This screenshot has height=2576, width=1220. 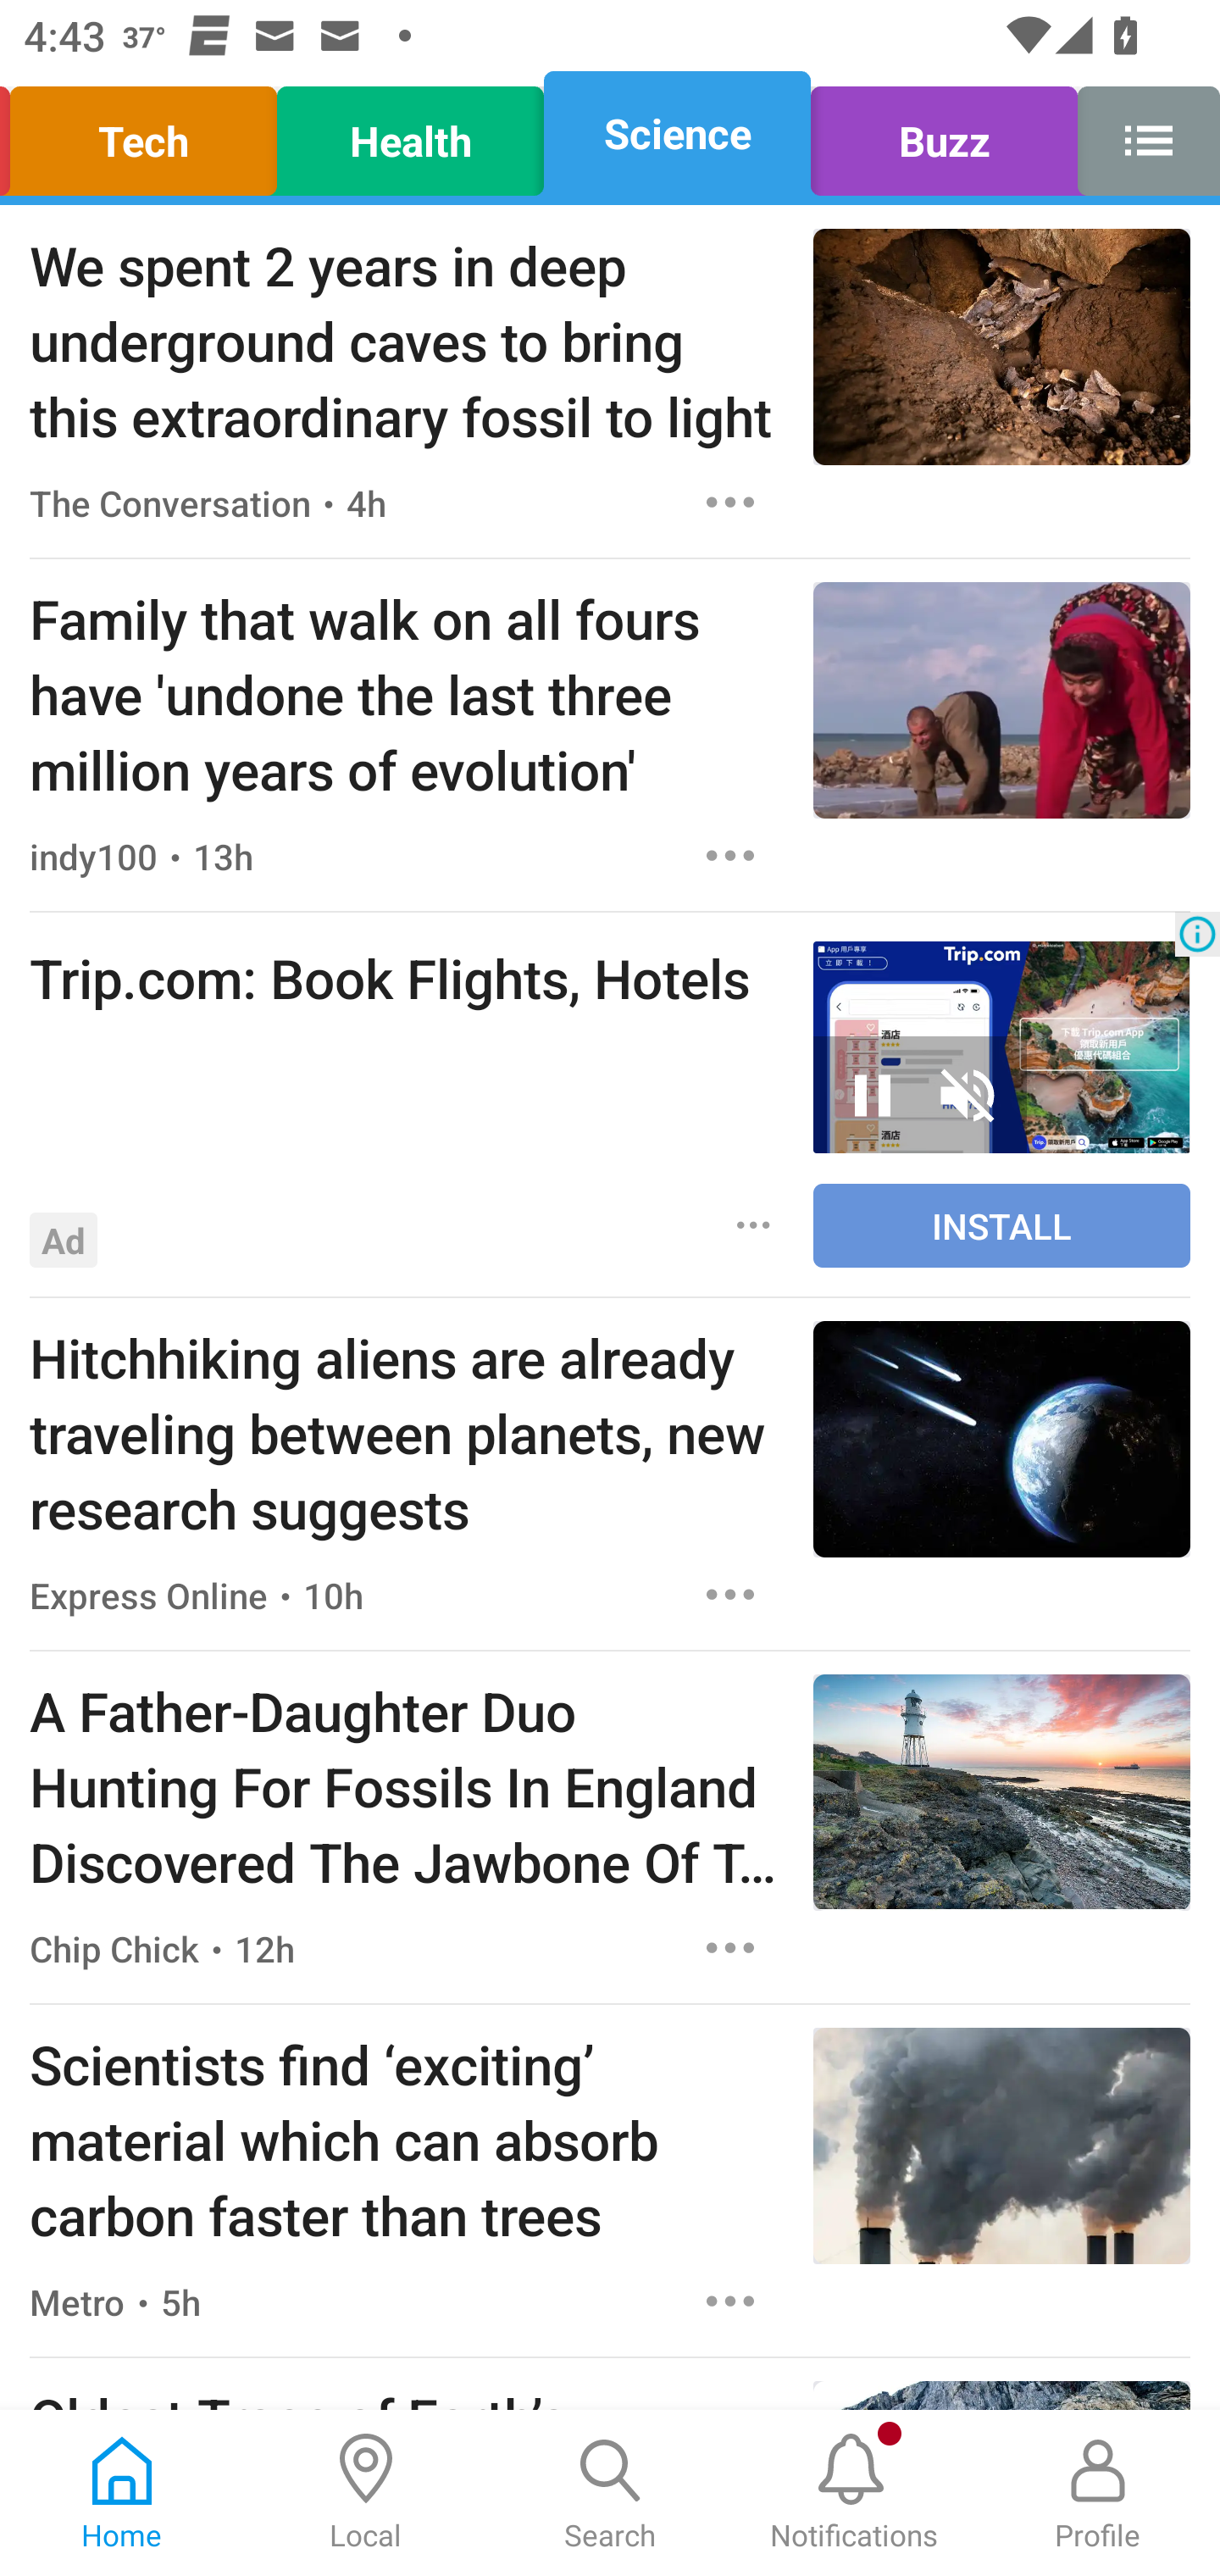 What do you see at coordinates (410, 134) in the screenshot?
I see `Health` at bounding box center [410, 134].